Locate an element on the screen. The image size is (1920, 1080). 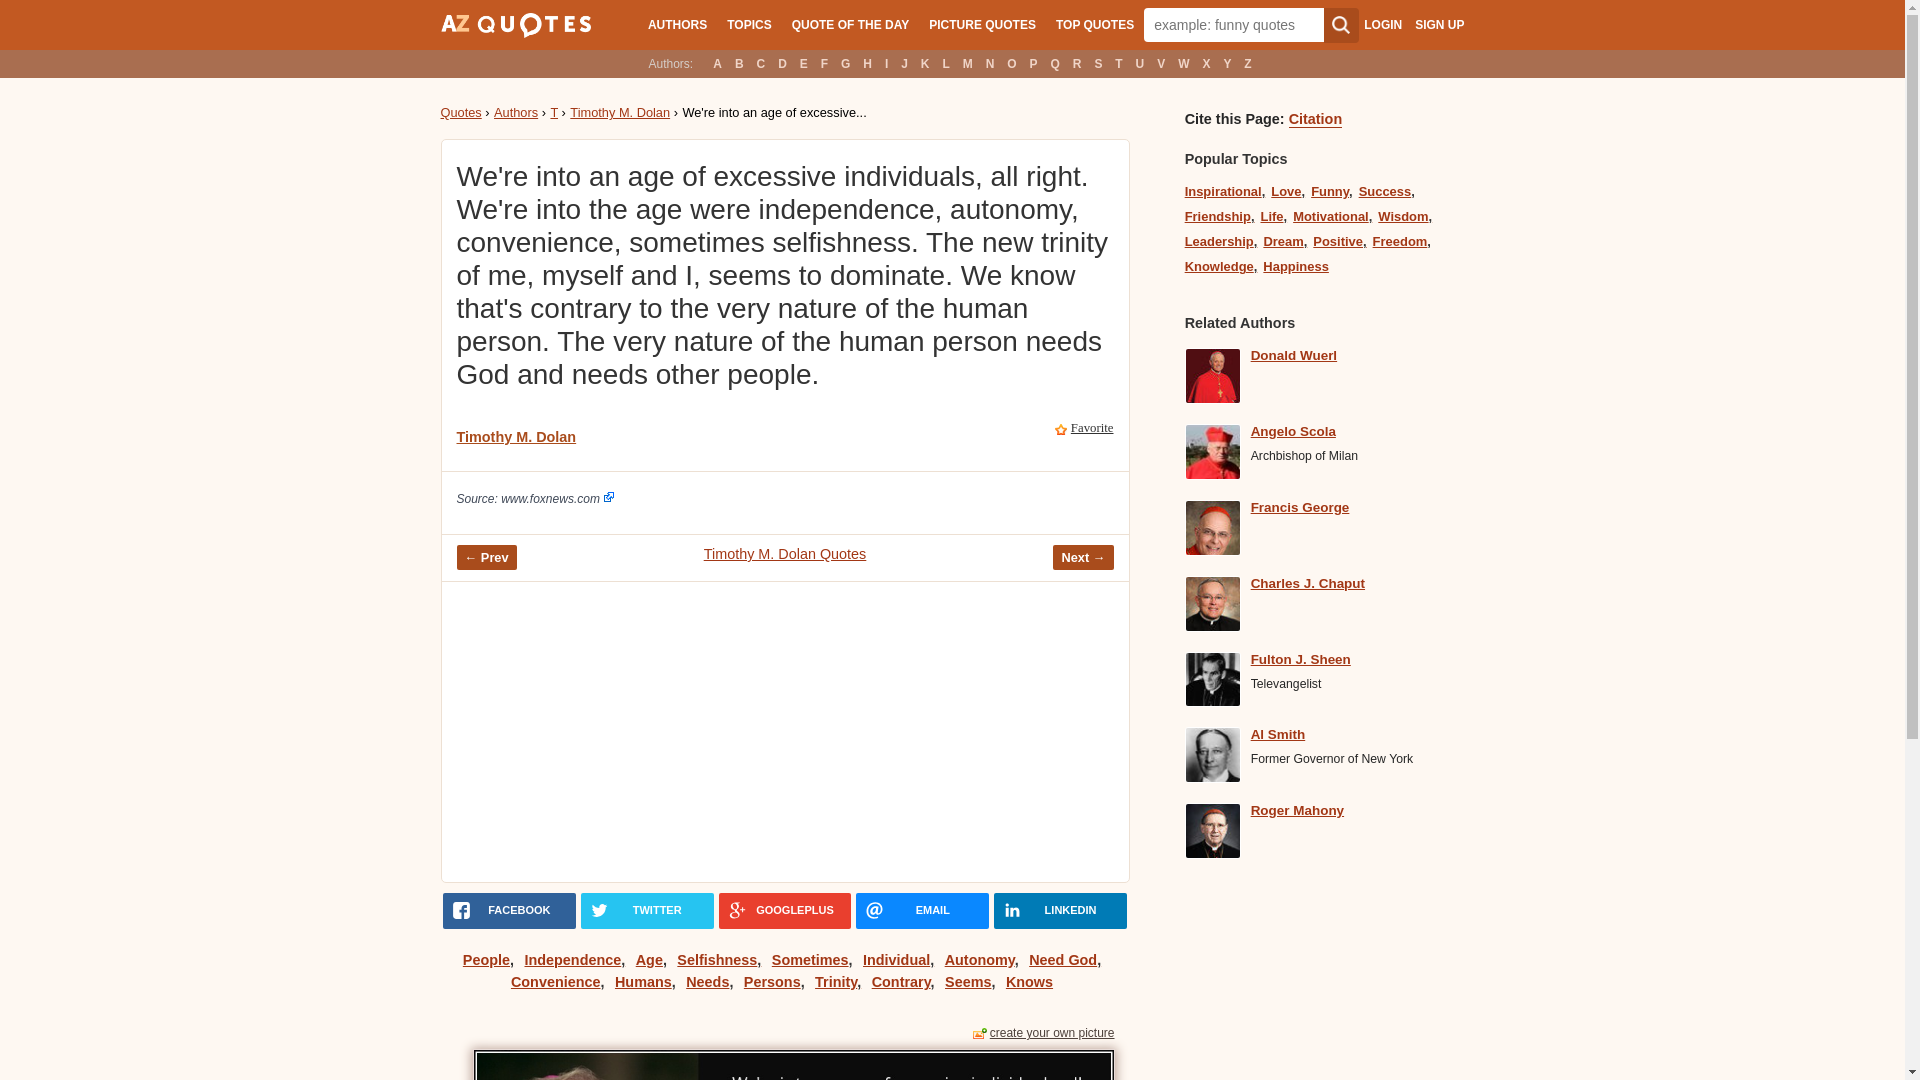
QUOTE OF THE DAY is located at coordinates (850, 24).